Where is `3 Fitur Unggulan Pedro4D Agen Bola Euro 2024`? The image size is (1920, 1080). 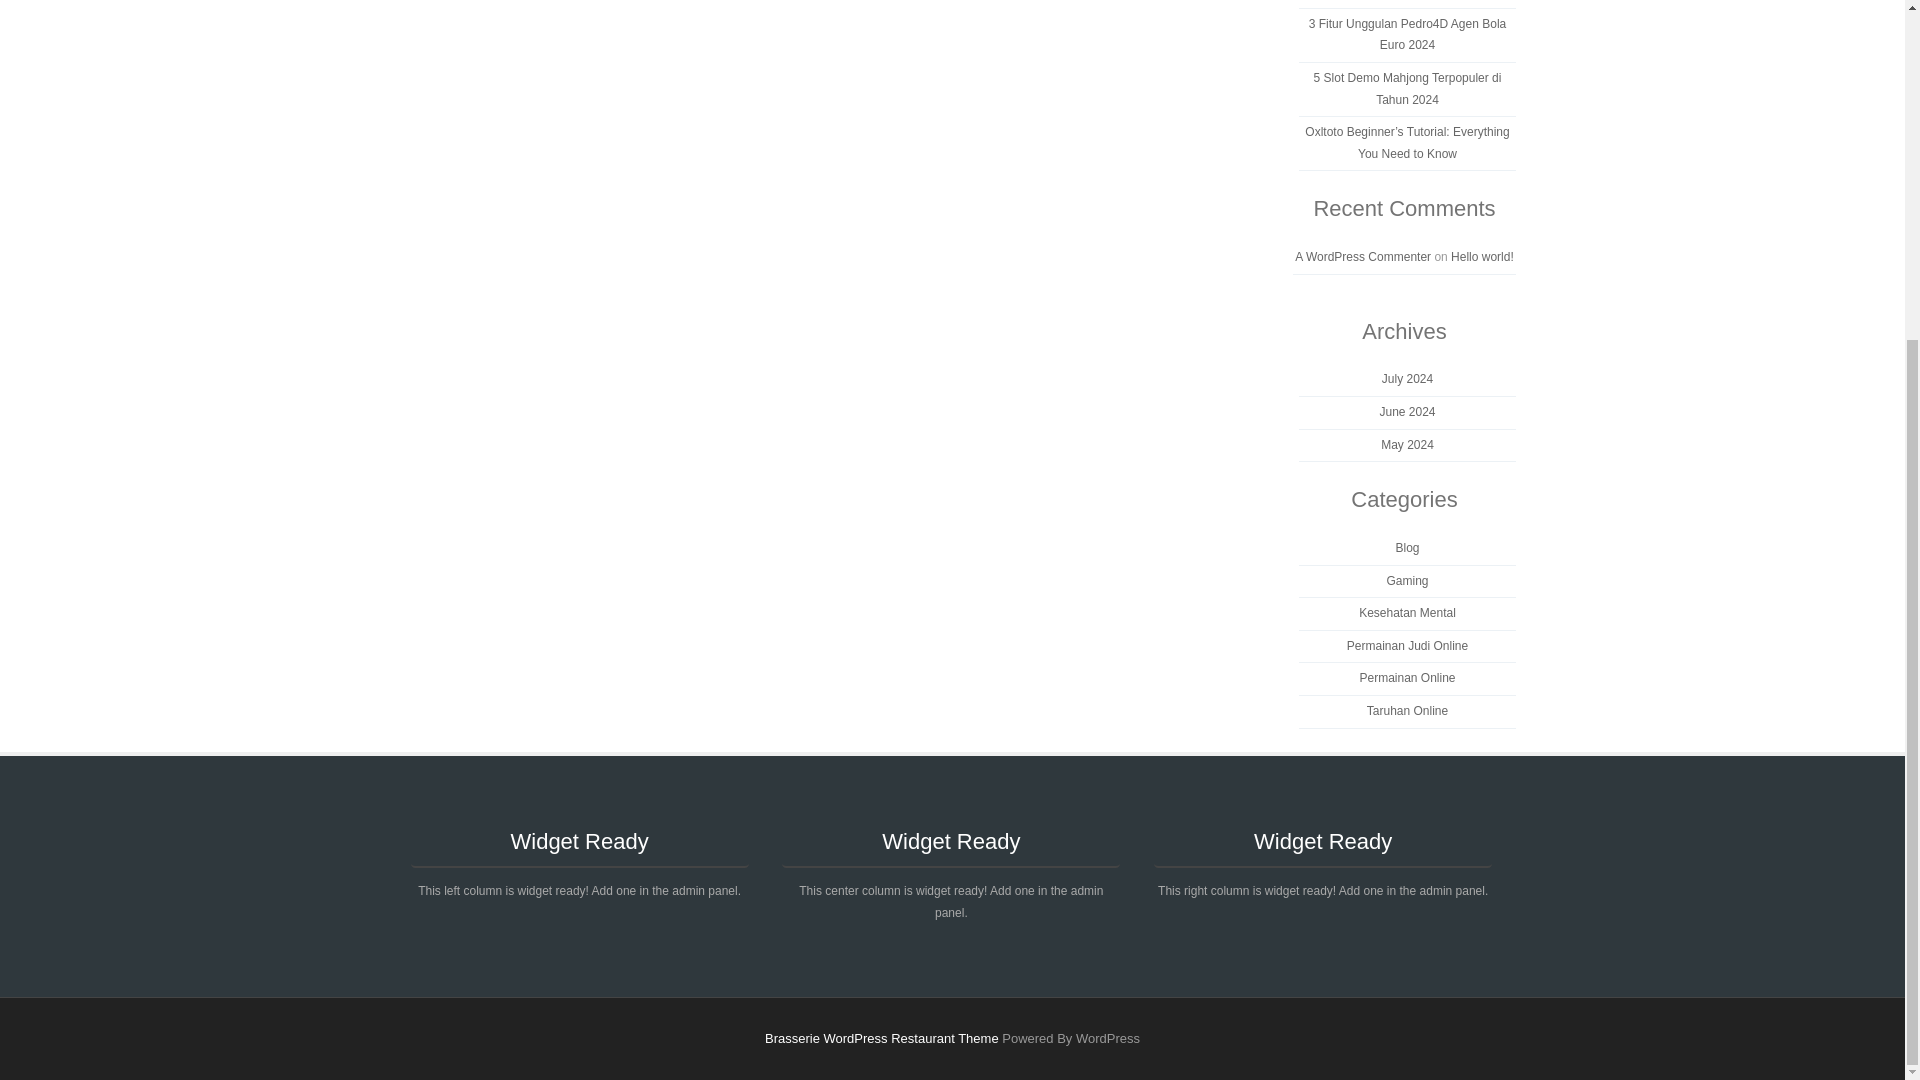 3 Fitur Unggulan Pedro4D Agen Bola Euro 2024 is located at coordinates (1407, 34).